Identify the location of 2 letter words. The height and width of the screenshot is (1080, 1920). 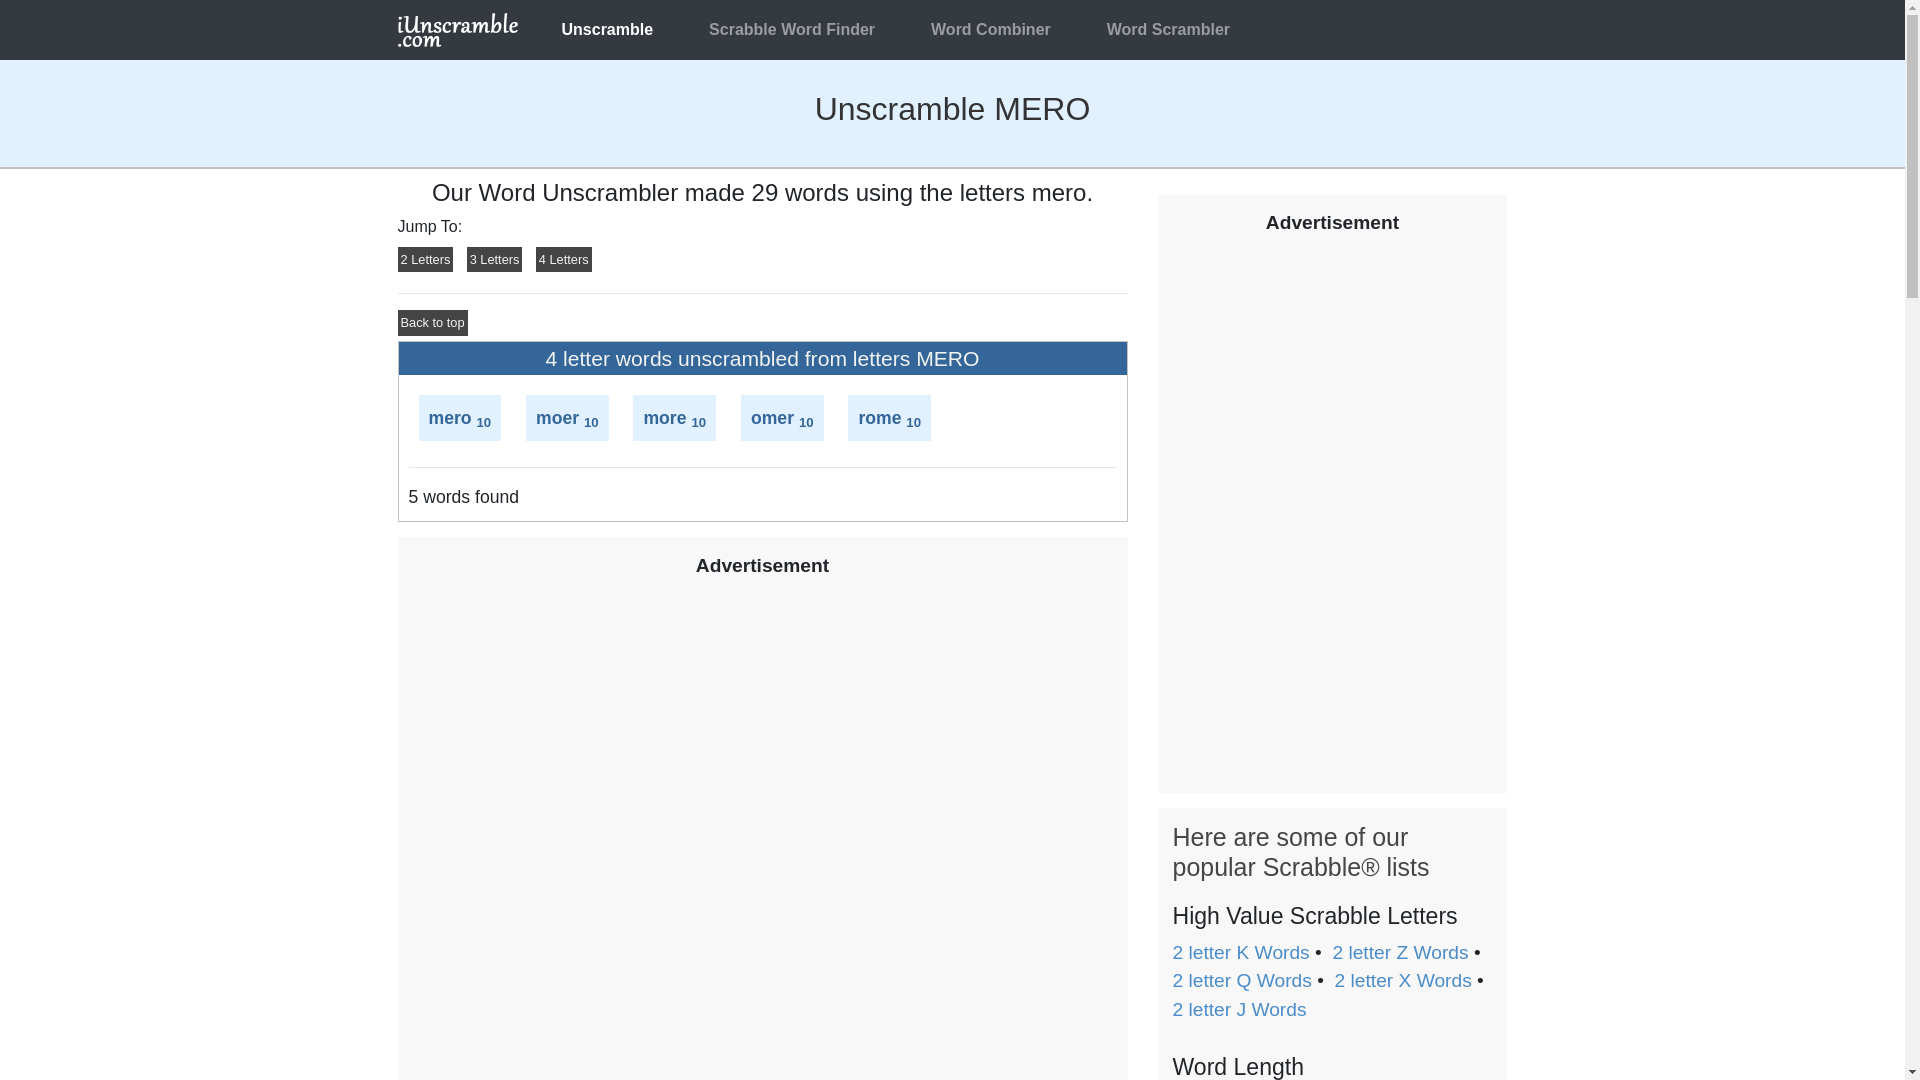
(425, 260).